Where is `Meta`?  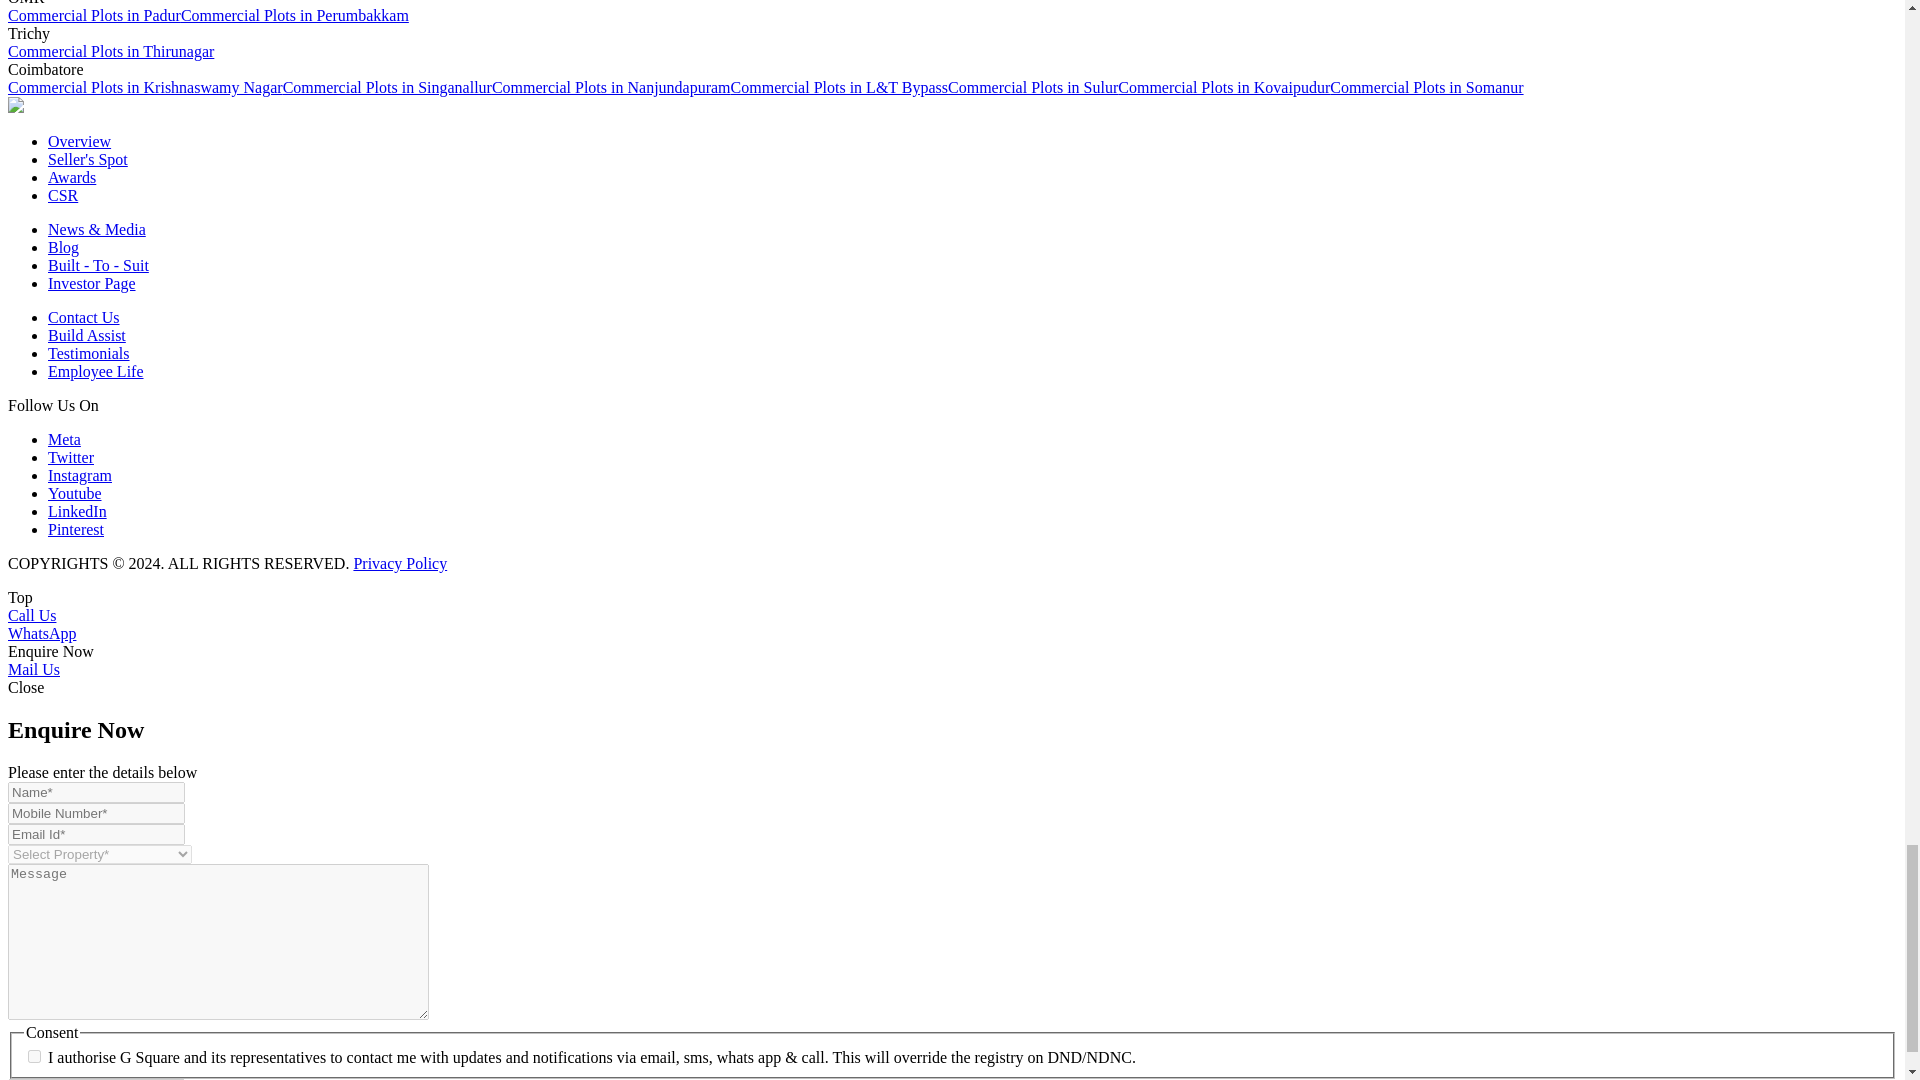
Meta is located at coordinates (64, 439).